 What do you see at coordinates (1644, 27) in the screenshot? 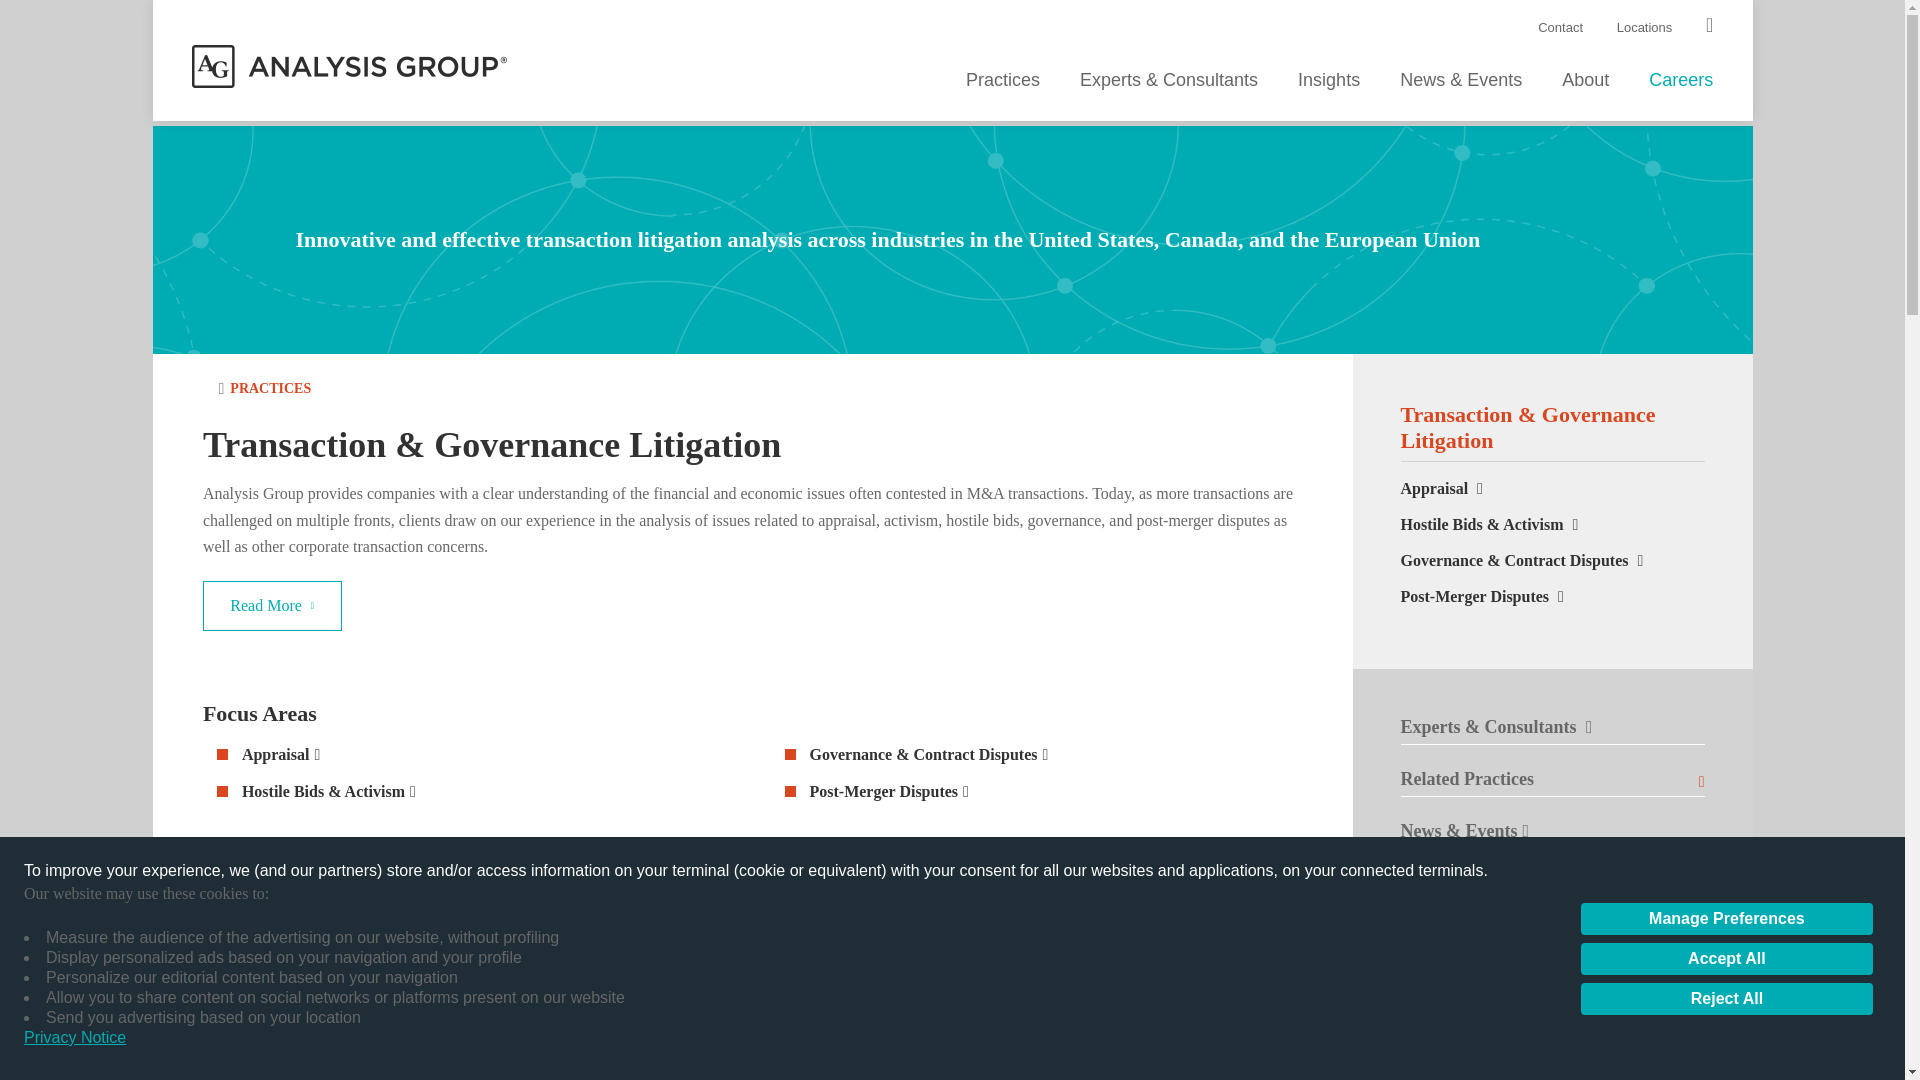
I see `Locations` at bounding box center [1644, 27].